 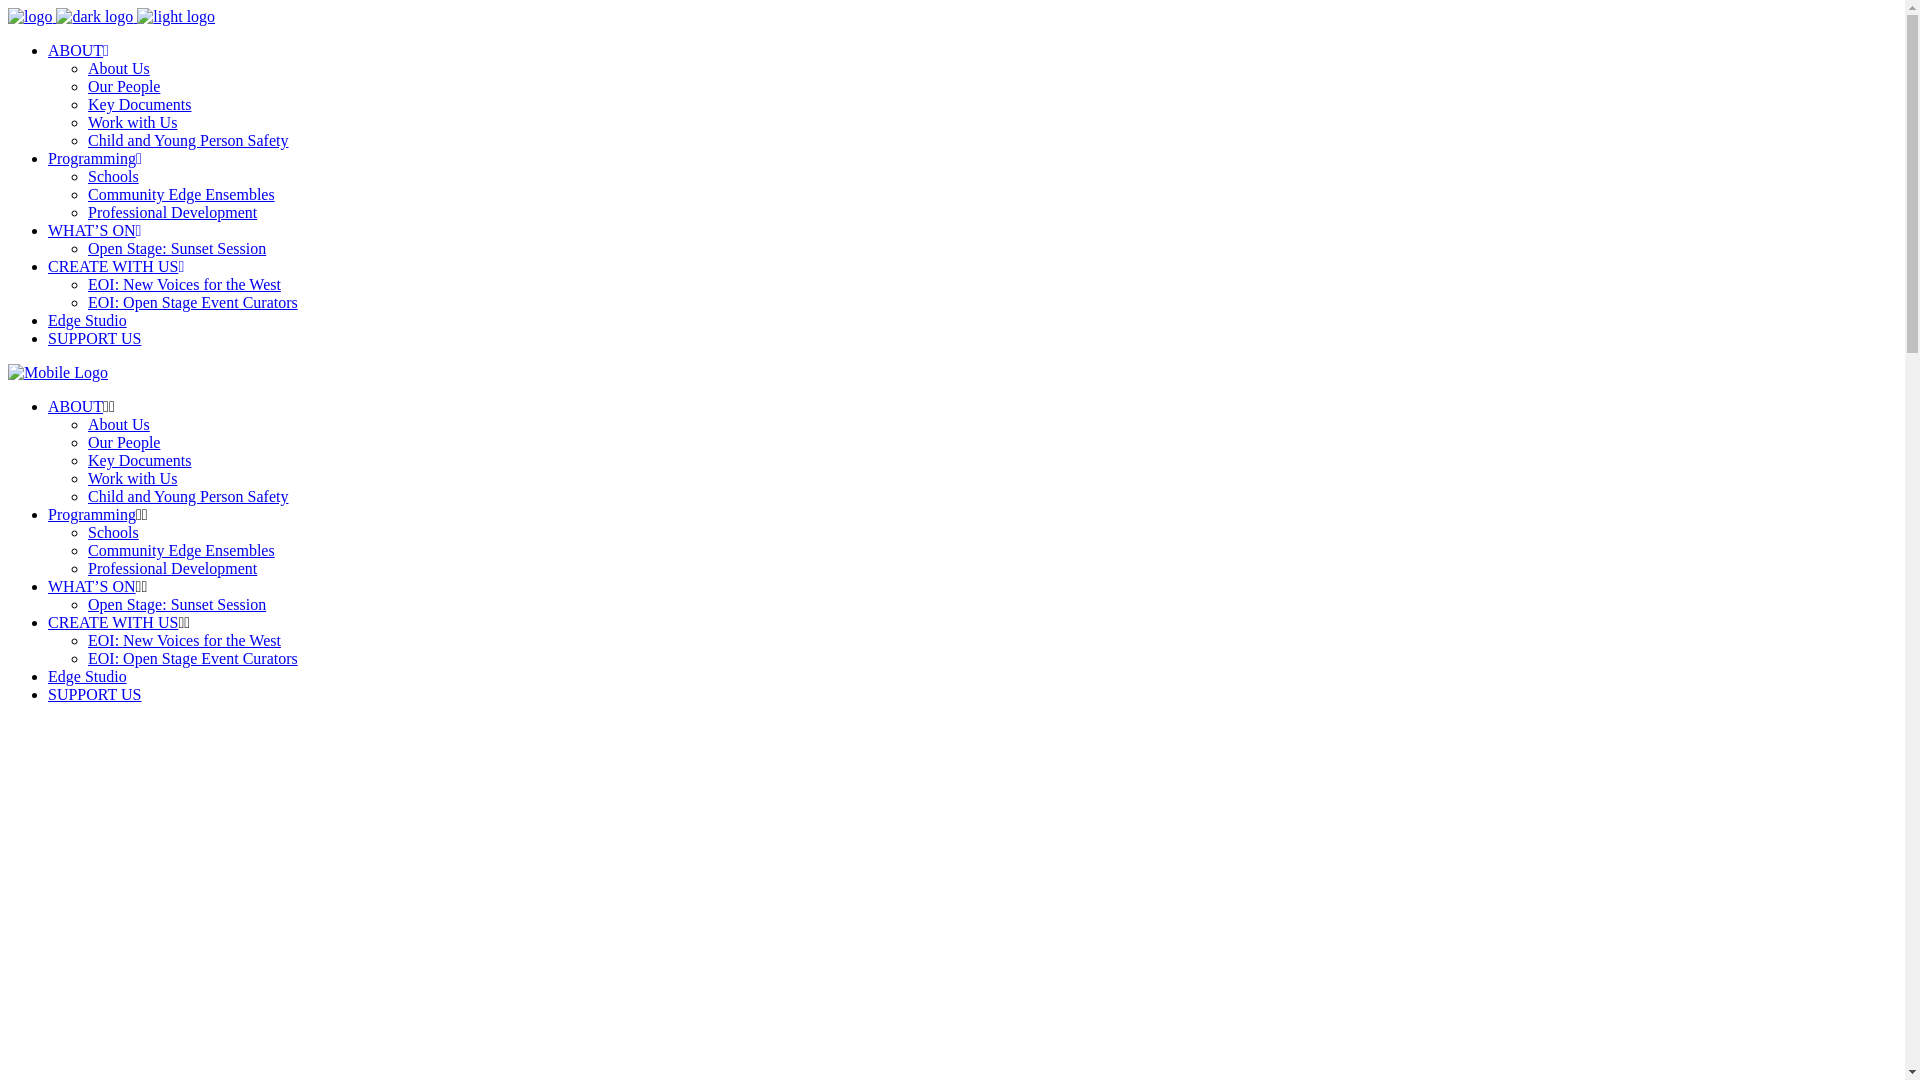 What do you see at coordinates (78, 50) in the screenshot?
I see `ABOUT` at bounding box center [78, 50].